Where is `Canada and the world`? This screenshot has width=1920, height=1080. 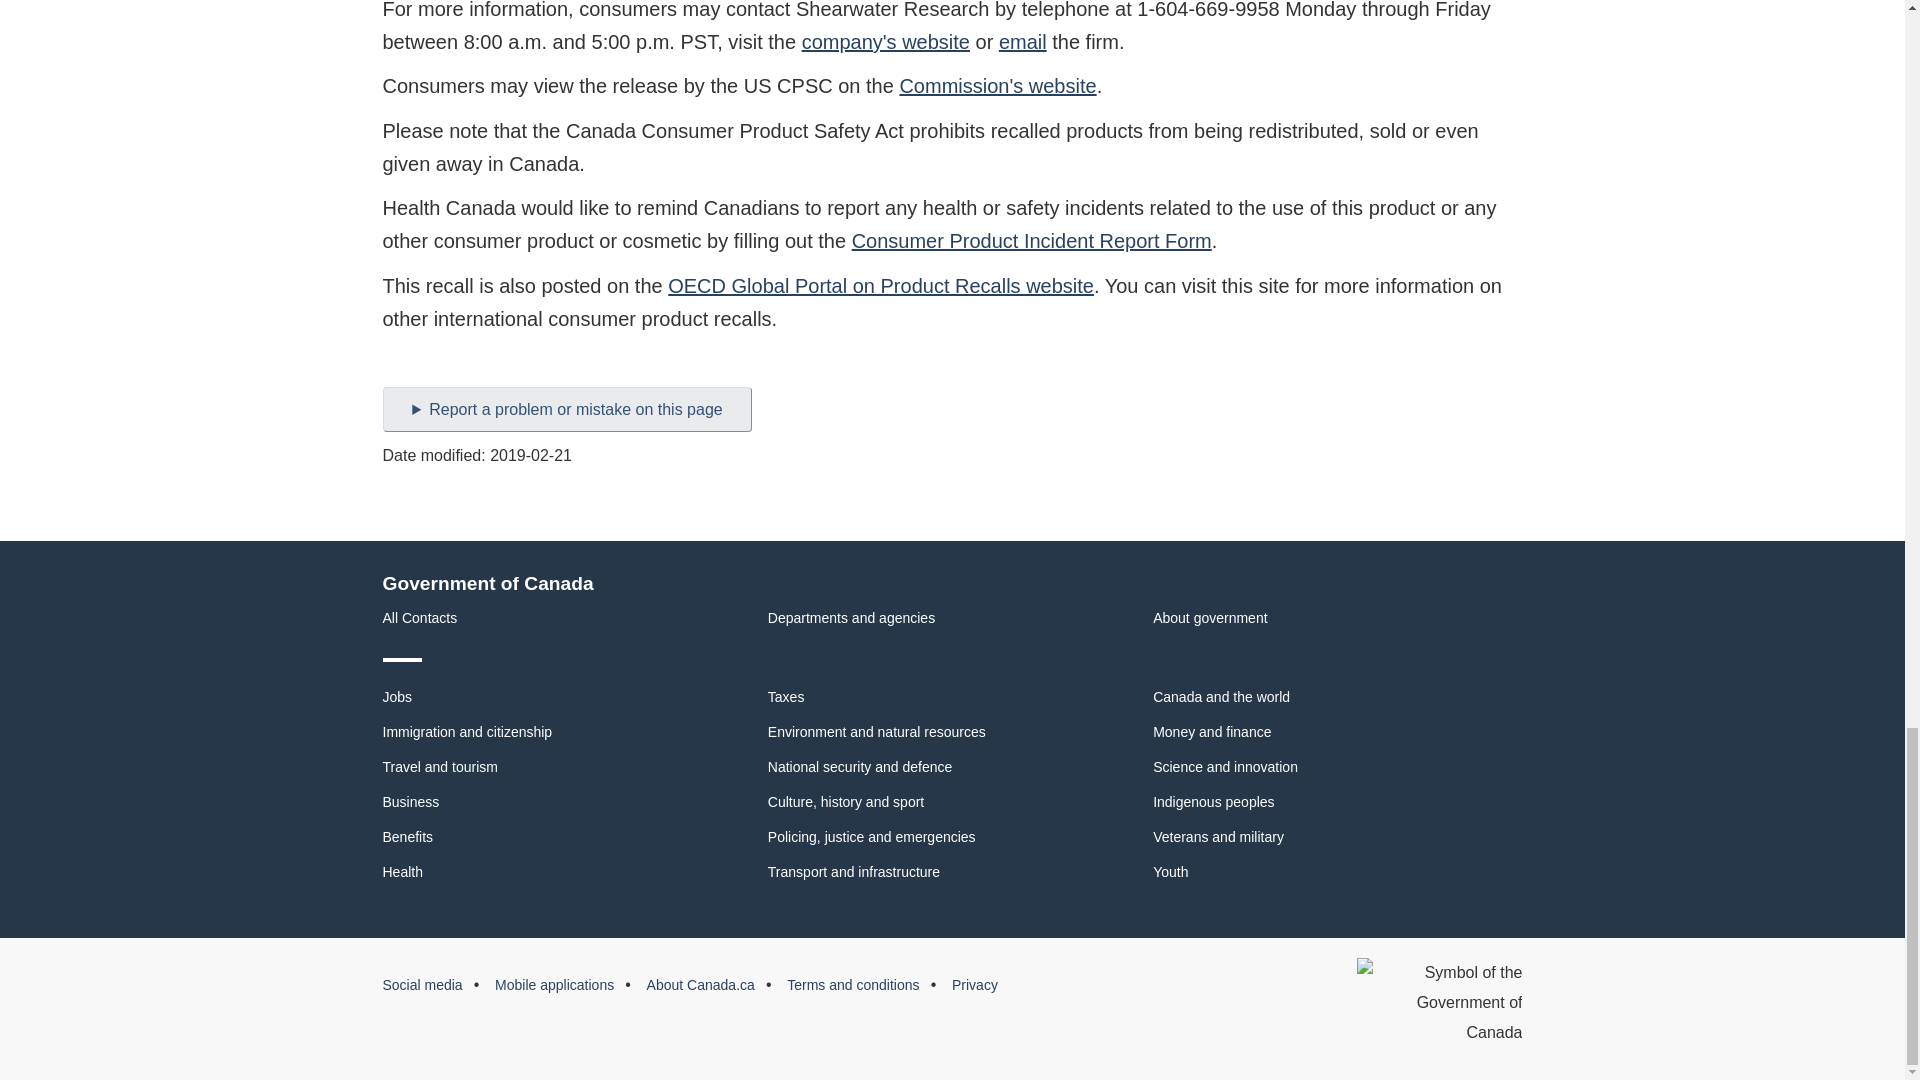
Canada and the world is located at coordinates (1222, 697).